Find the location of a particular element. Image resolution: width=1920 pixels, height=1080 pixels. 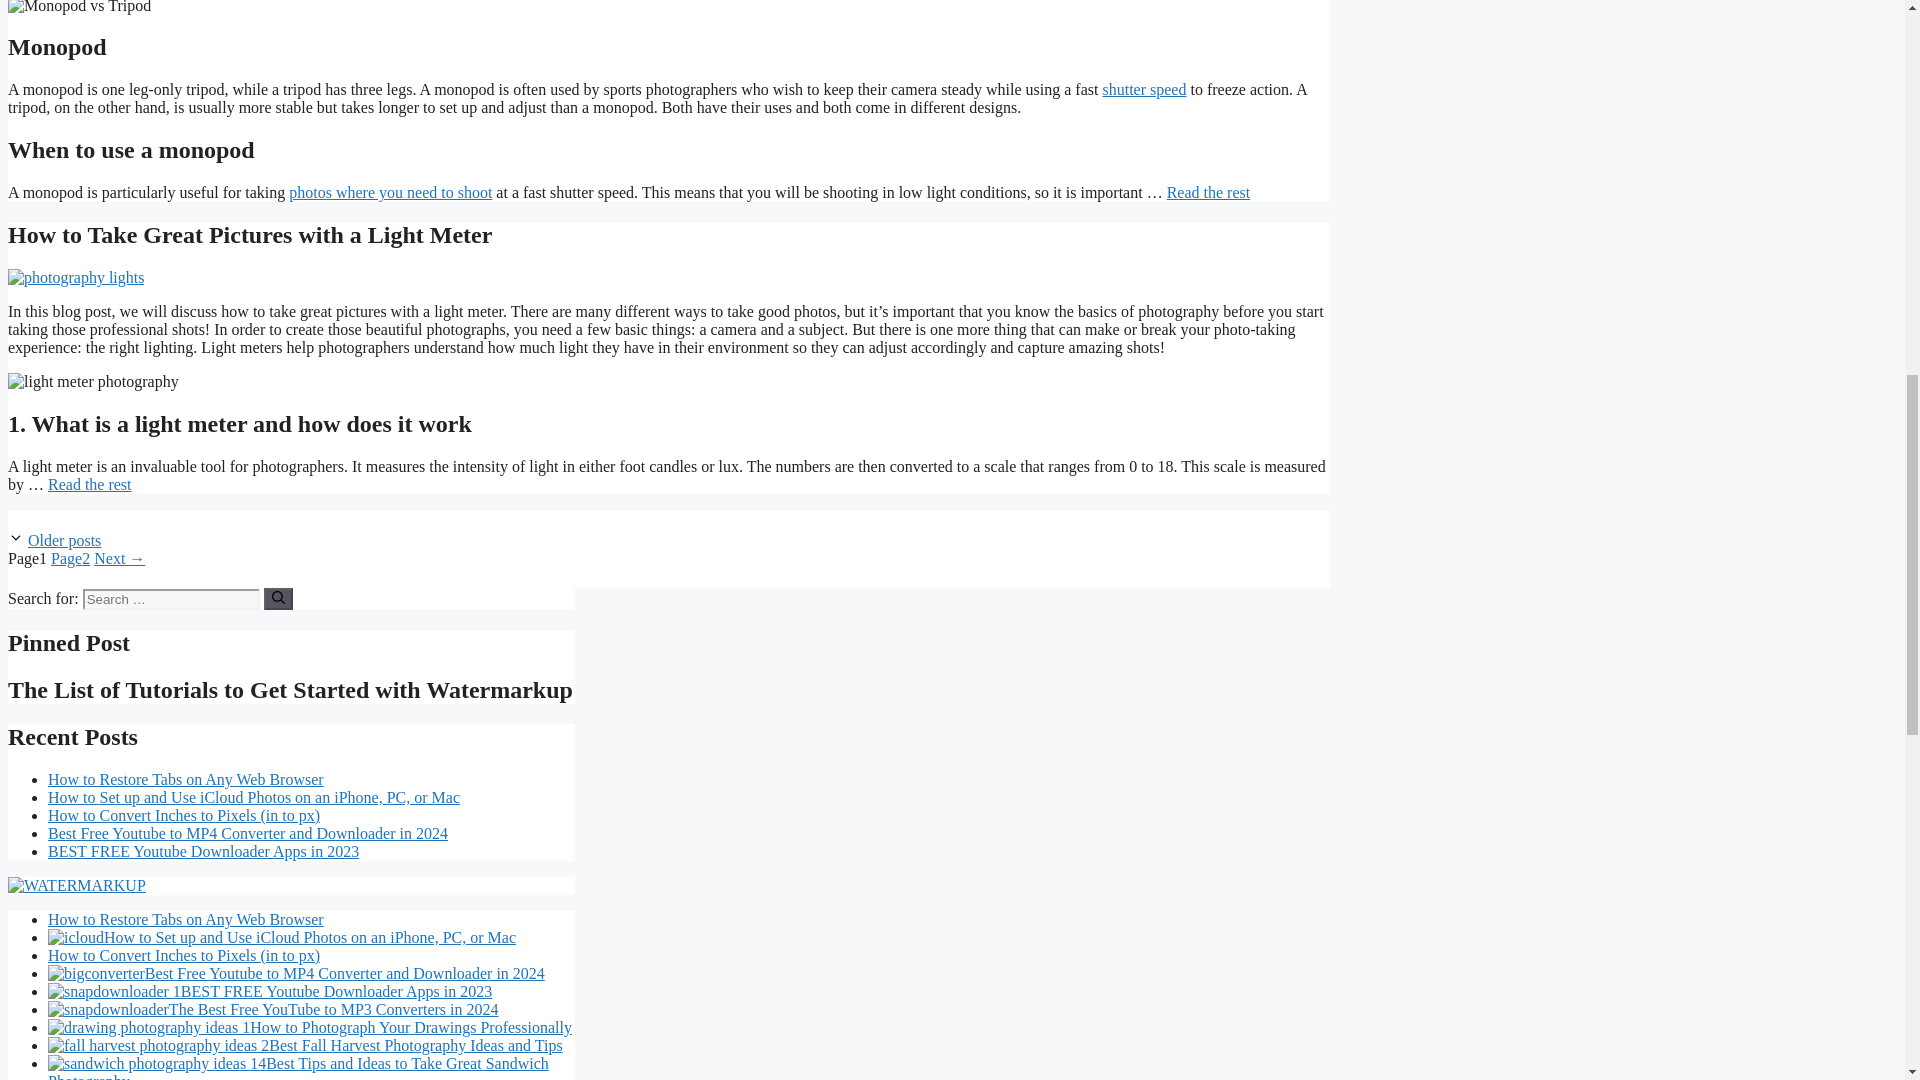

WATERMARKUP is located at coordinates (76, 886).